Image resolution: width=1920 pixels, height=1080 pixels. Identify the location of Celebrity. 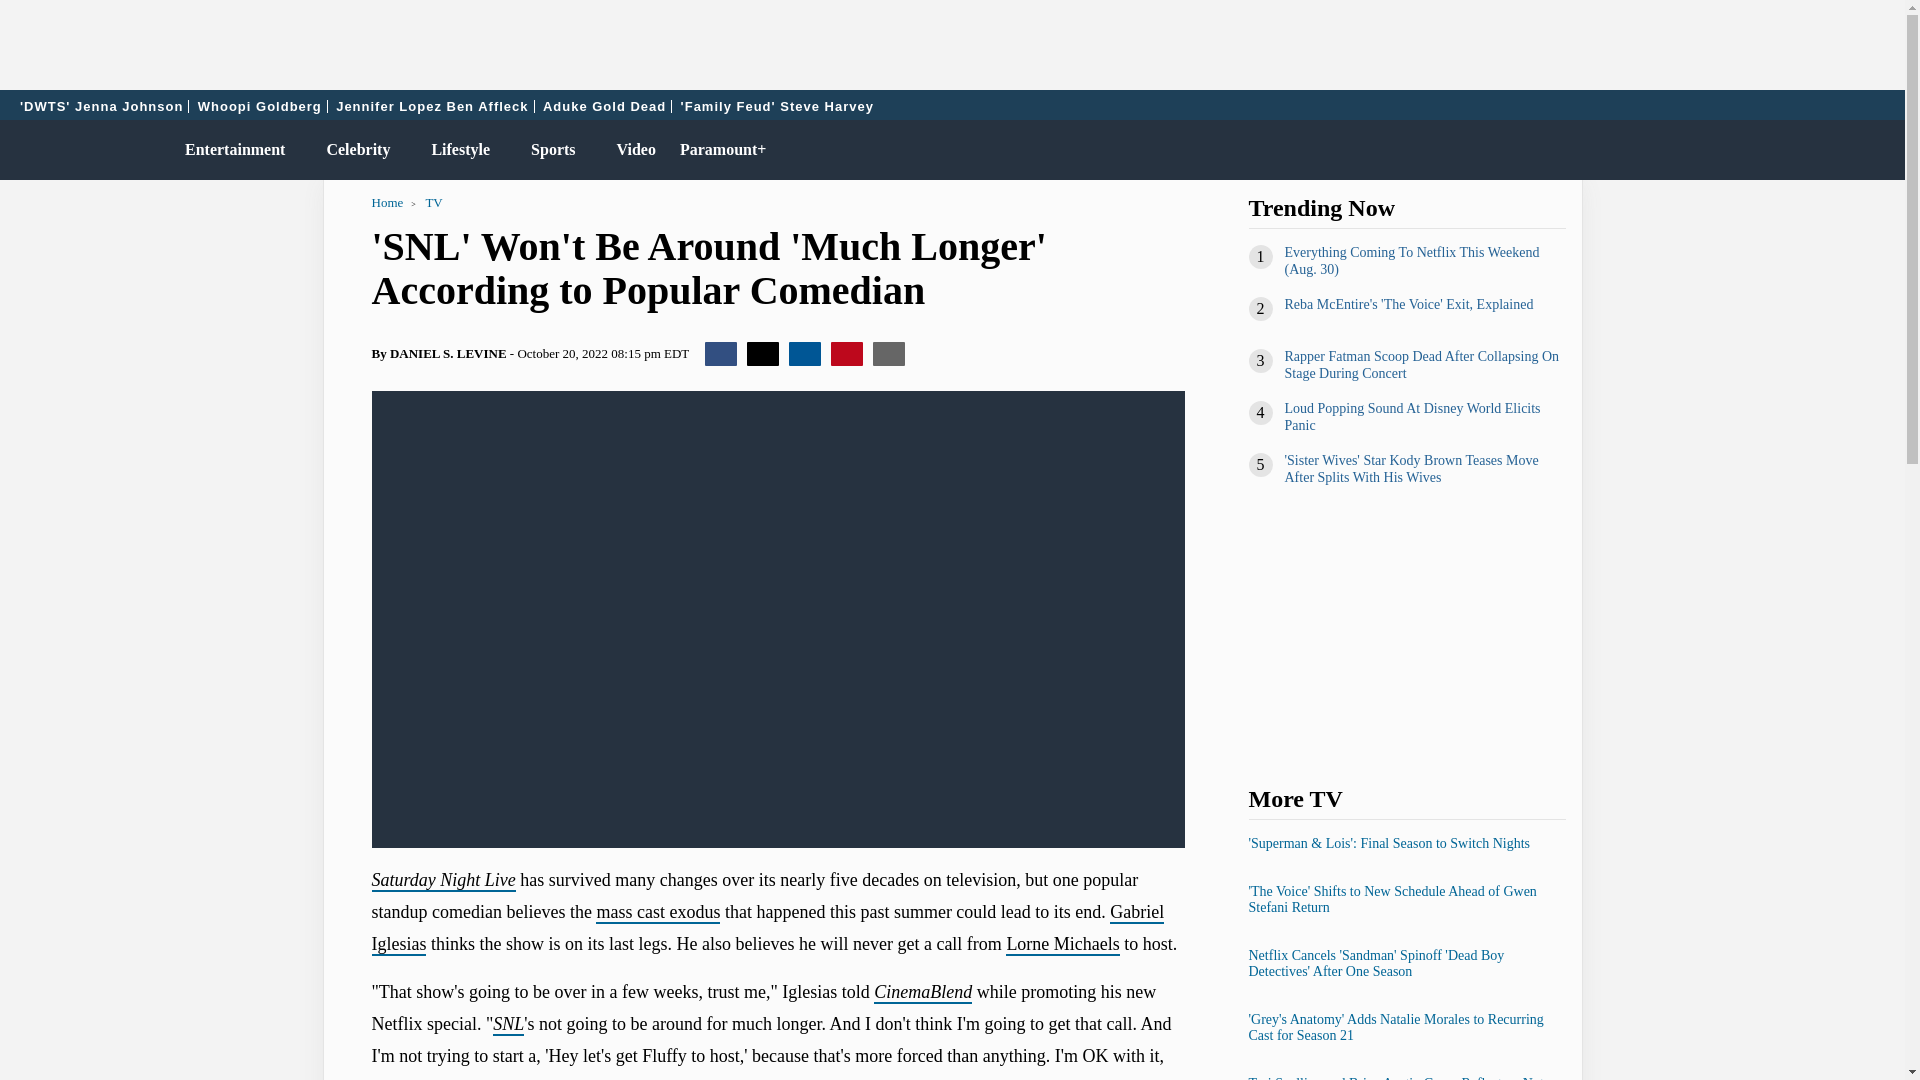
(353, 150).